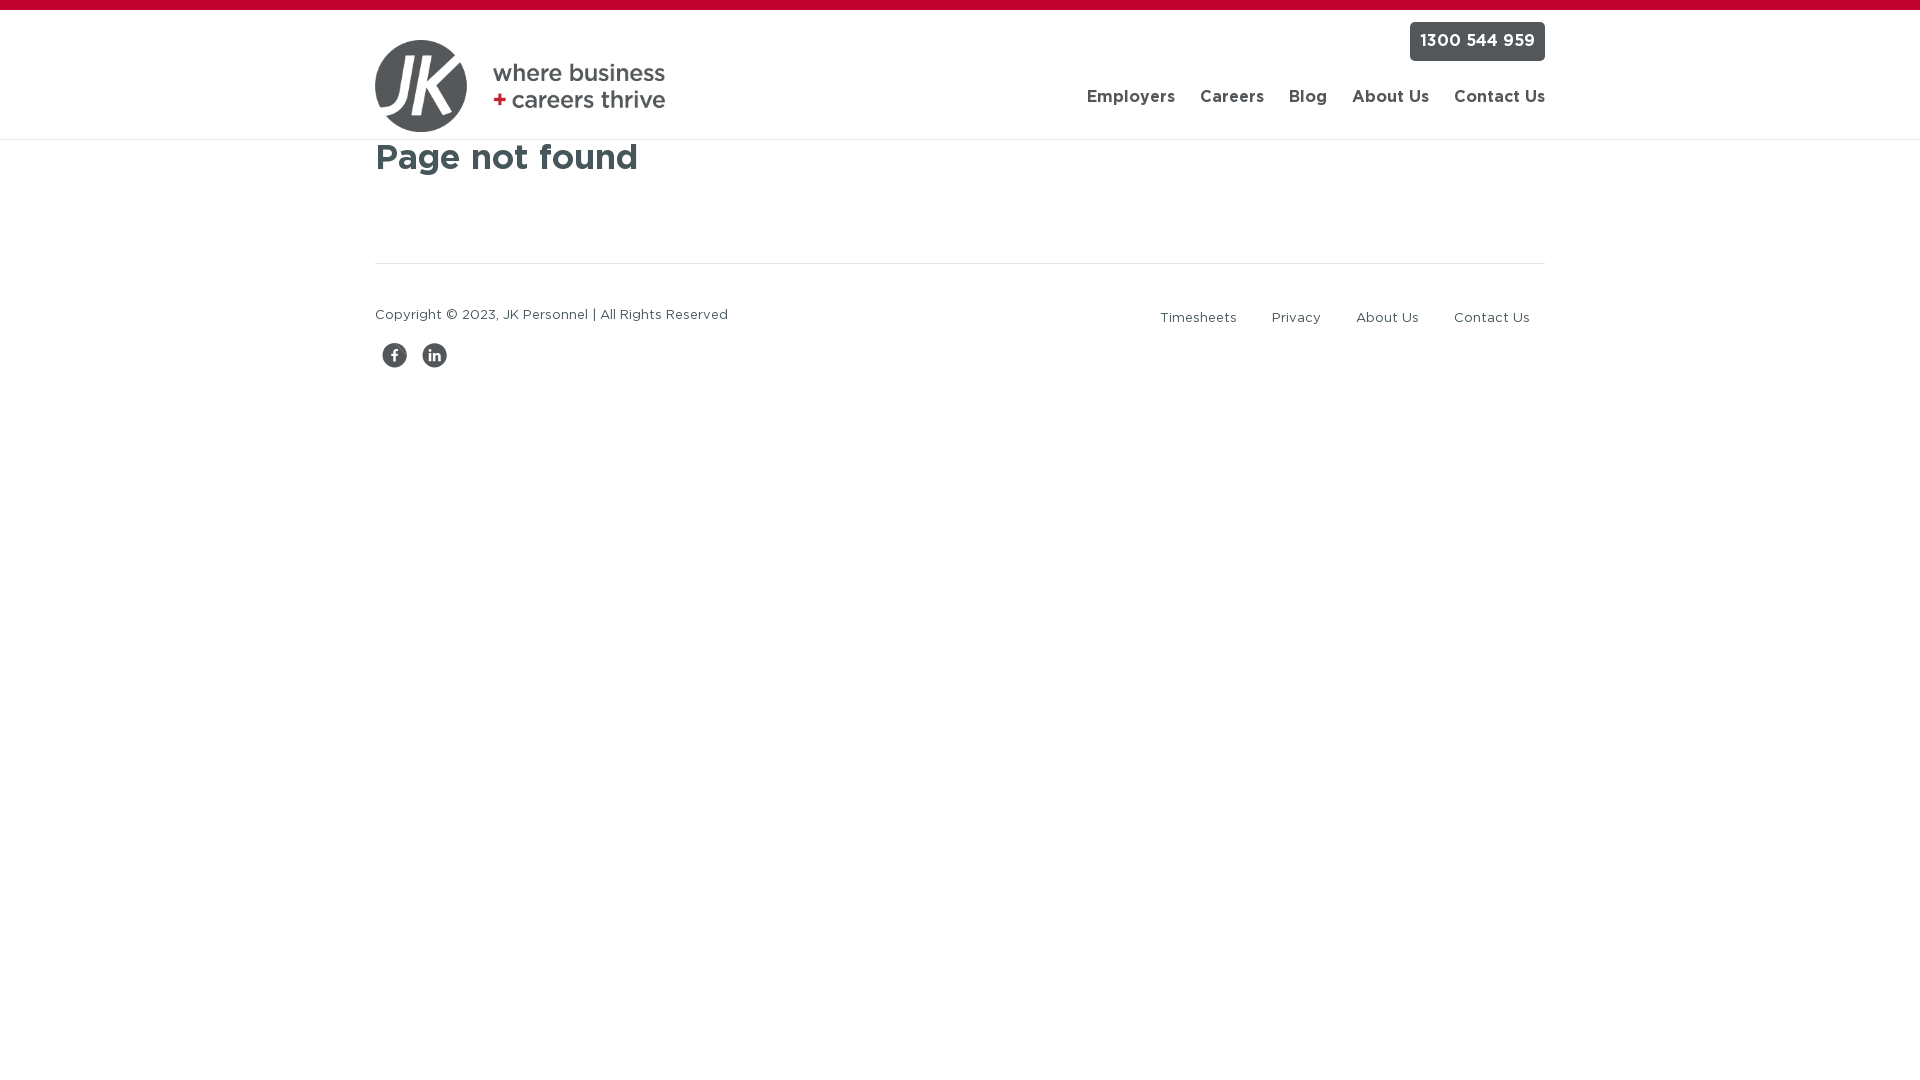  Describe the element at coordinates (1390, 97) in the screenshot. I see `About Us` at that location.